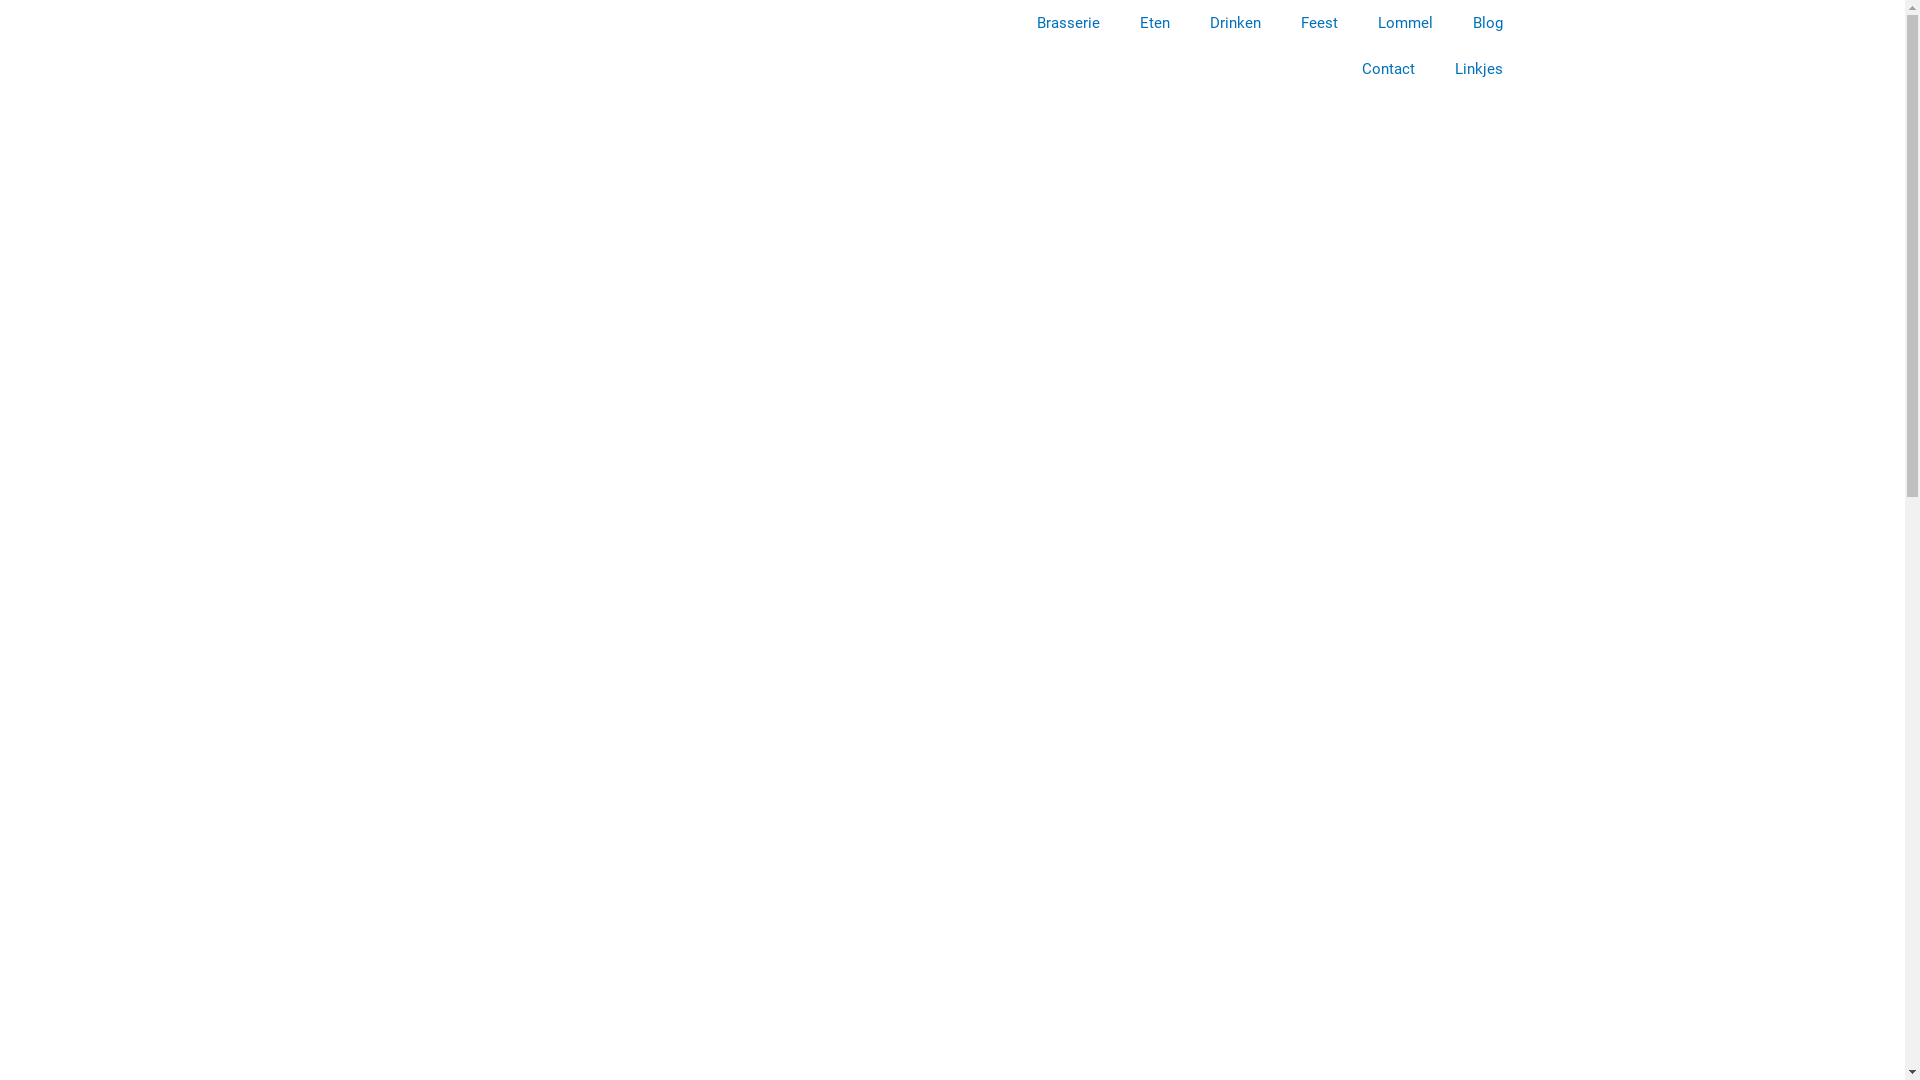 The width and height of the screenshot is (1920, 1080). What do you see at coordinates (1155, 23) in the screenshot?
I see `Eten` at bounding box center [1155, 23].